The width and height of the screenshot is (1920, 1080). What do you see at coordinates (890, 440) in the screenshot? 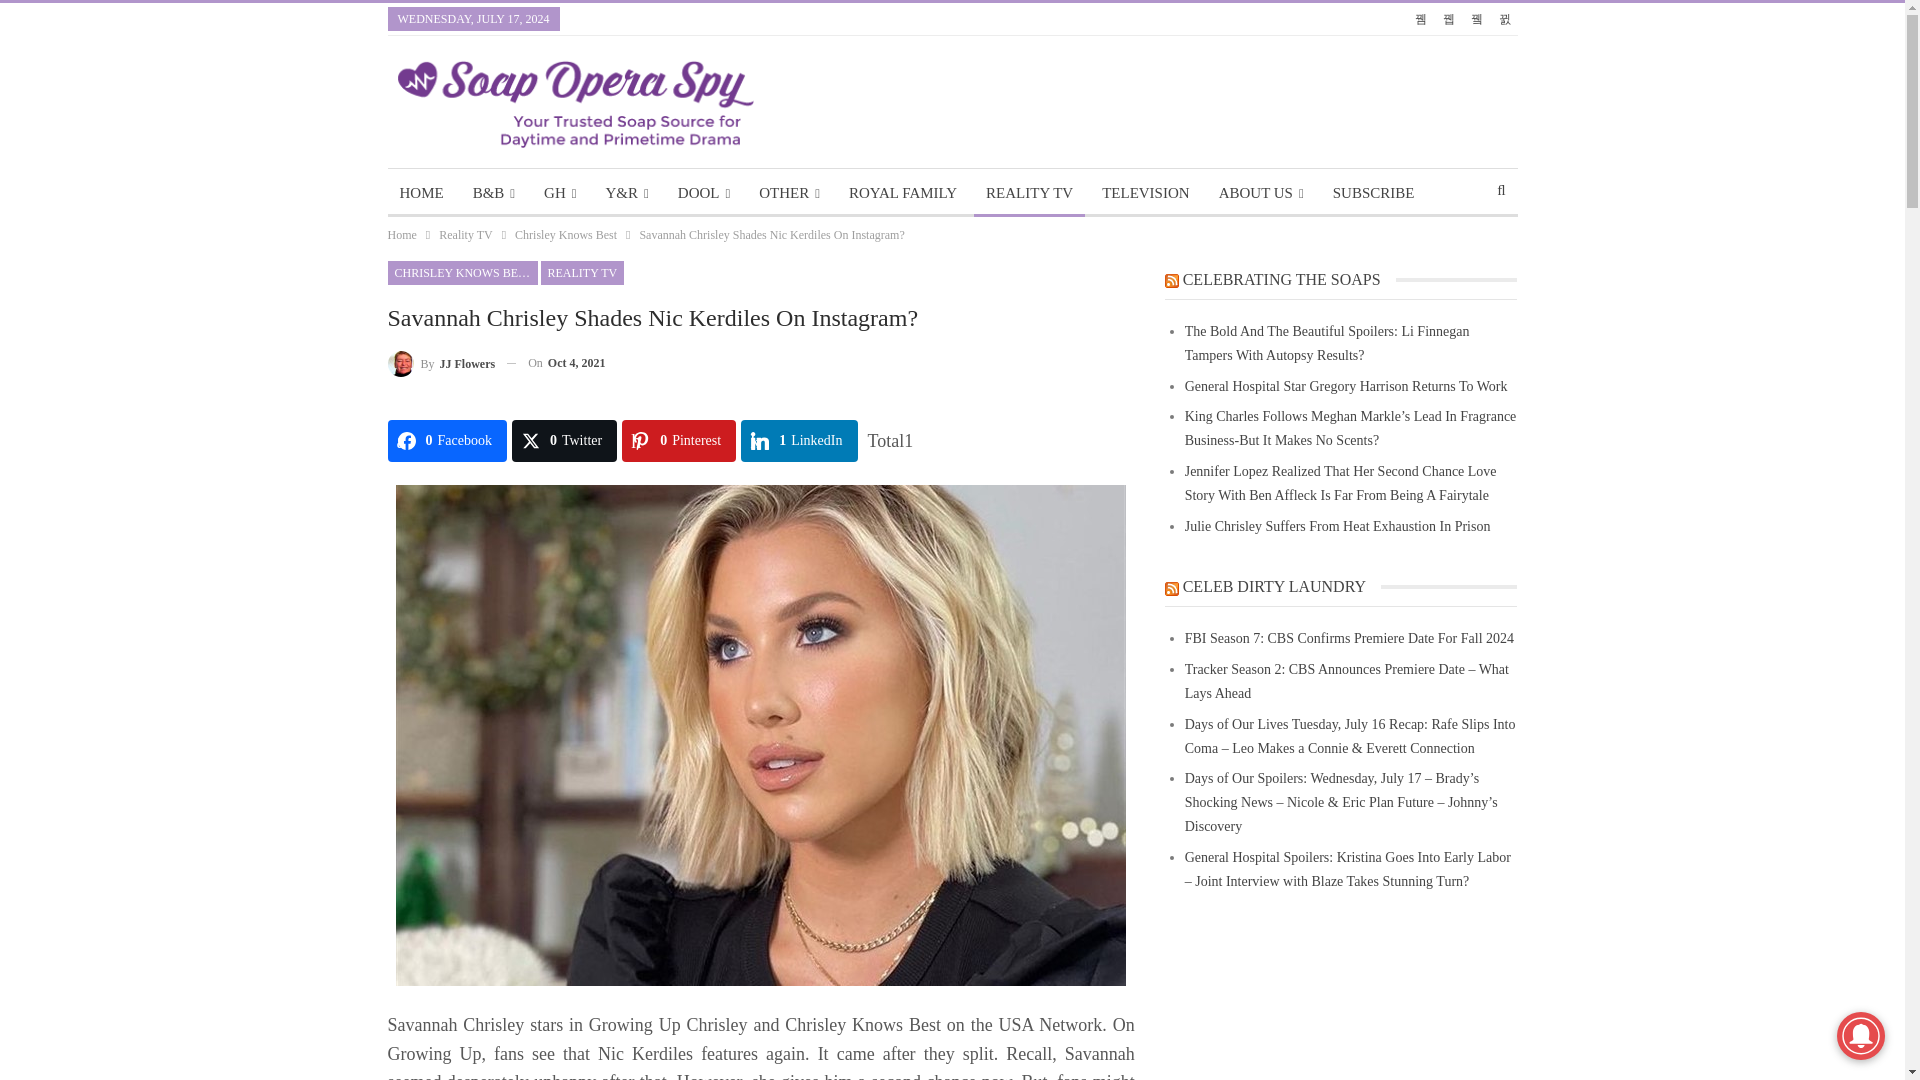
I see `Total` at bounding box center [890, 440].